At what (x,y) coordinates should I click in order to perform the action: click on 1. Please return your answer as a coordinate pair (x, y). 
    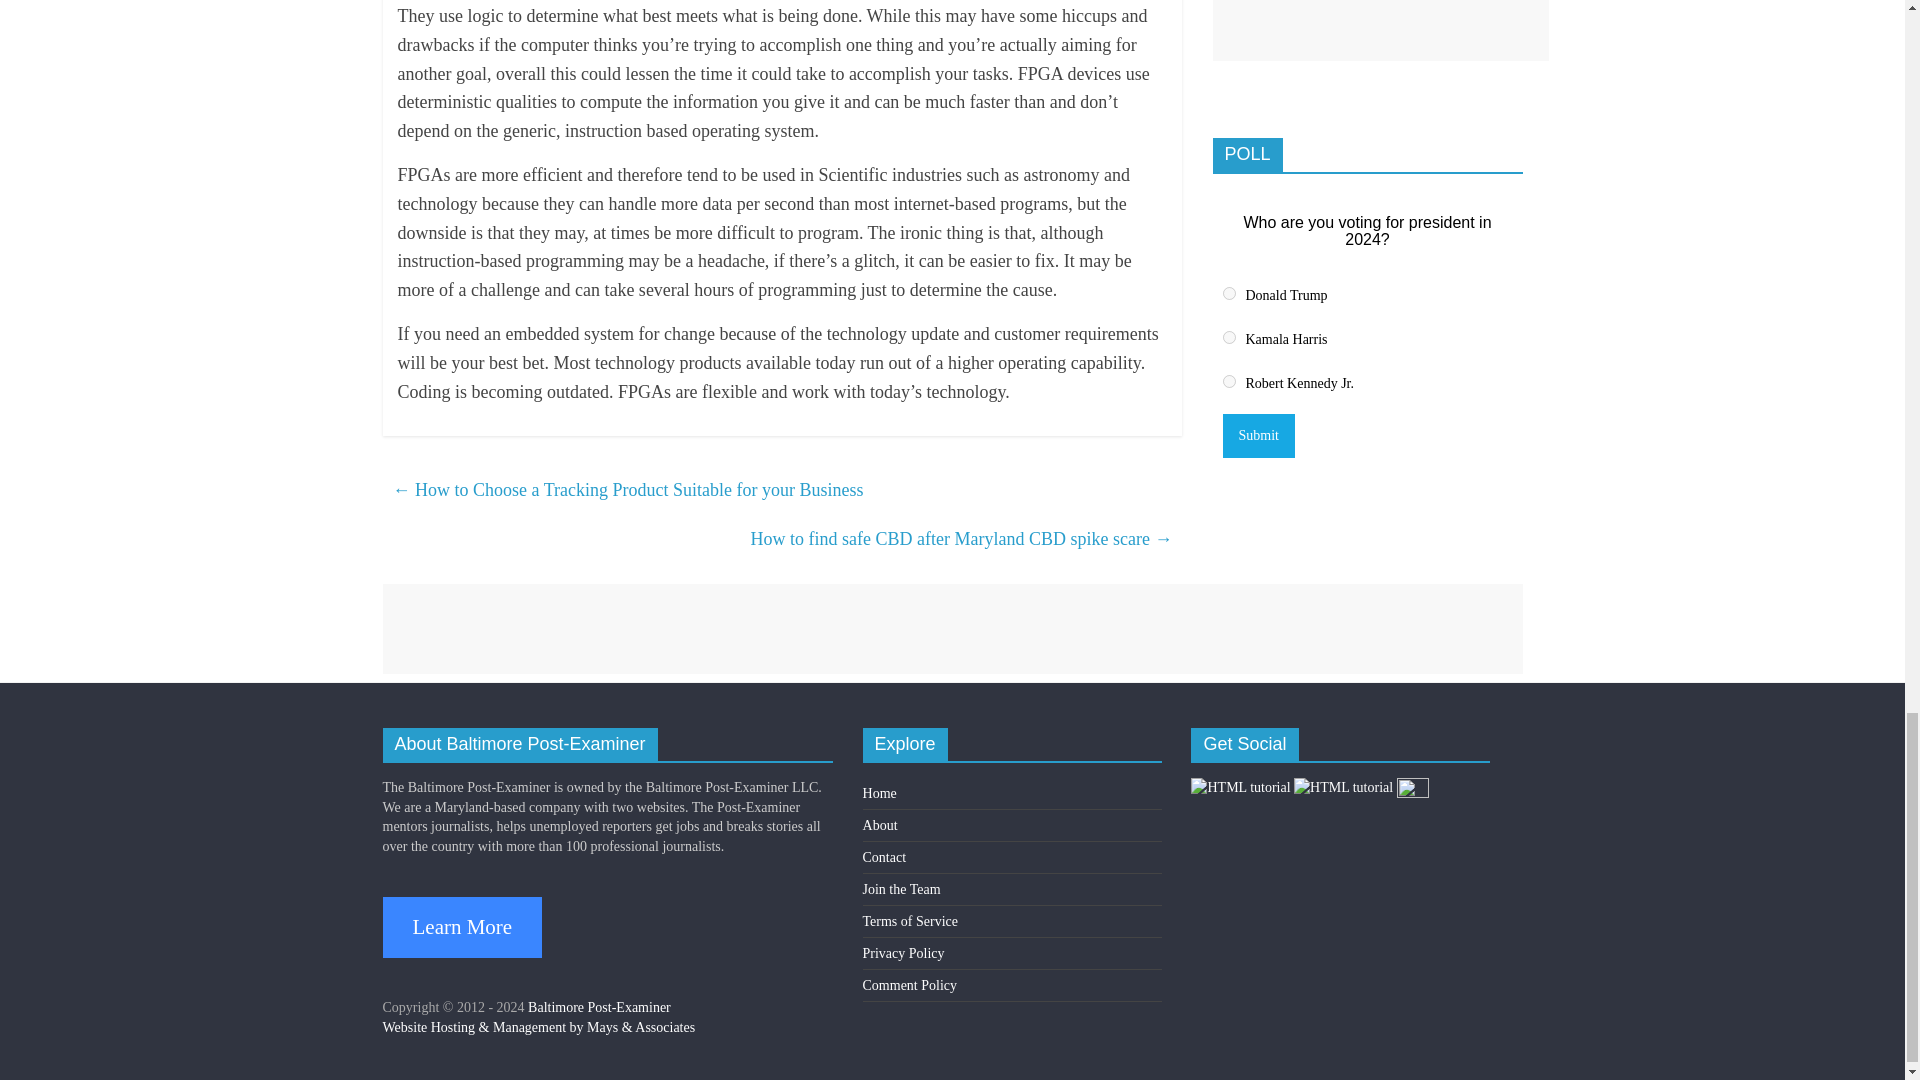
    Looking at the image, I should click on (1228, 294).